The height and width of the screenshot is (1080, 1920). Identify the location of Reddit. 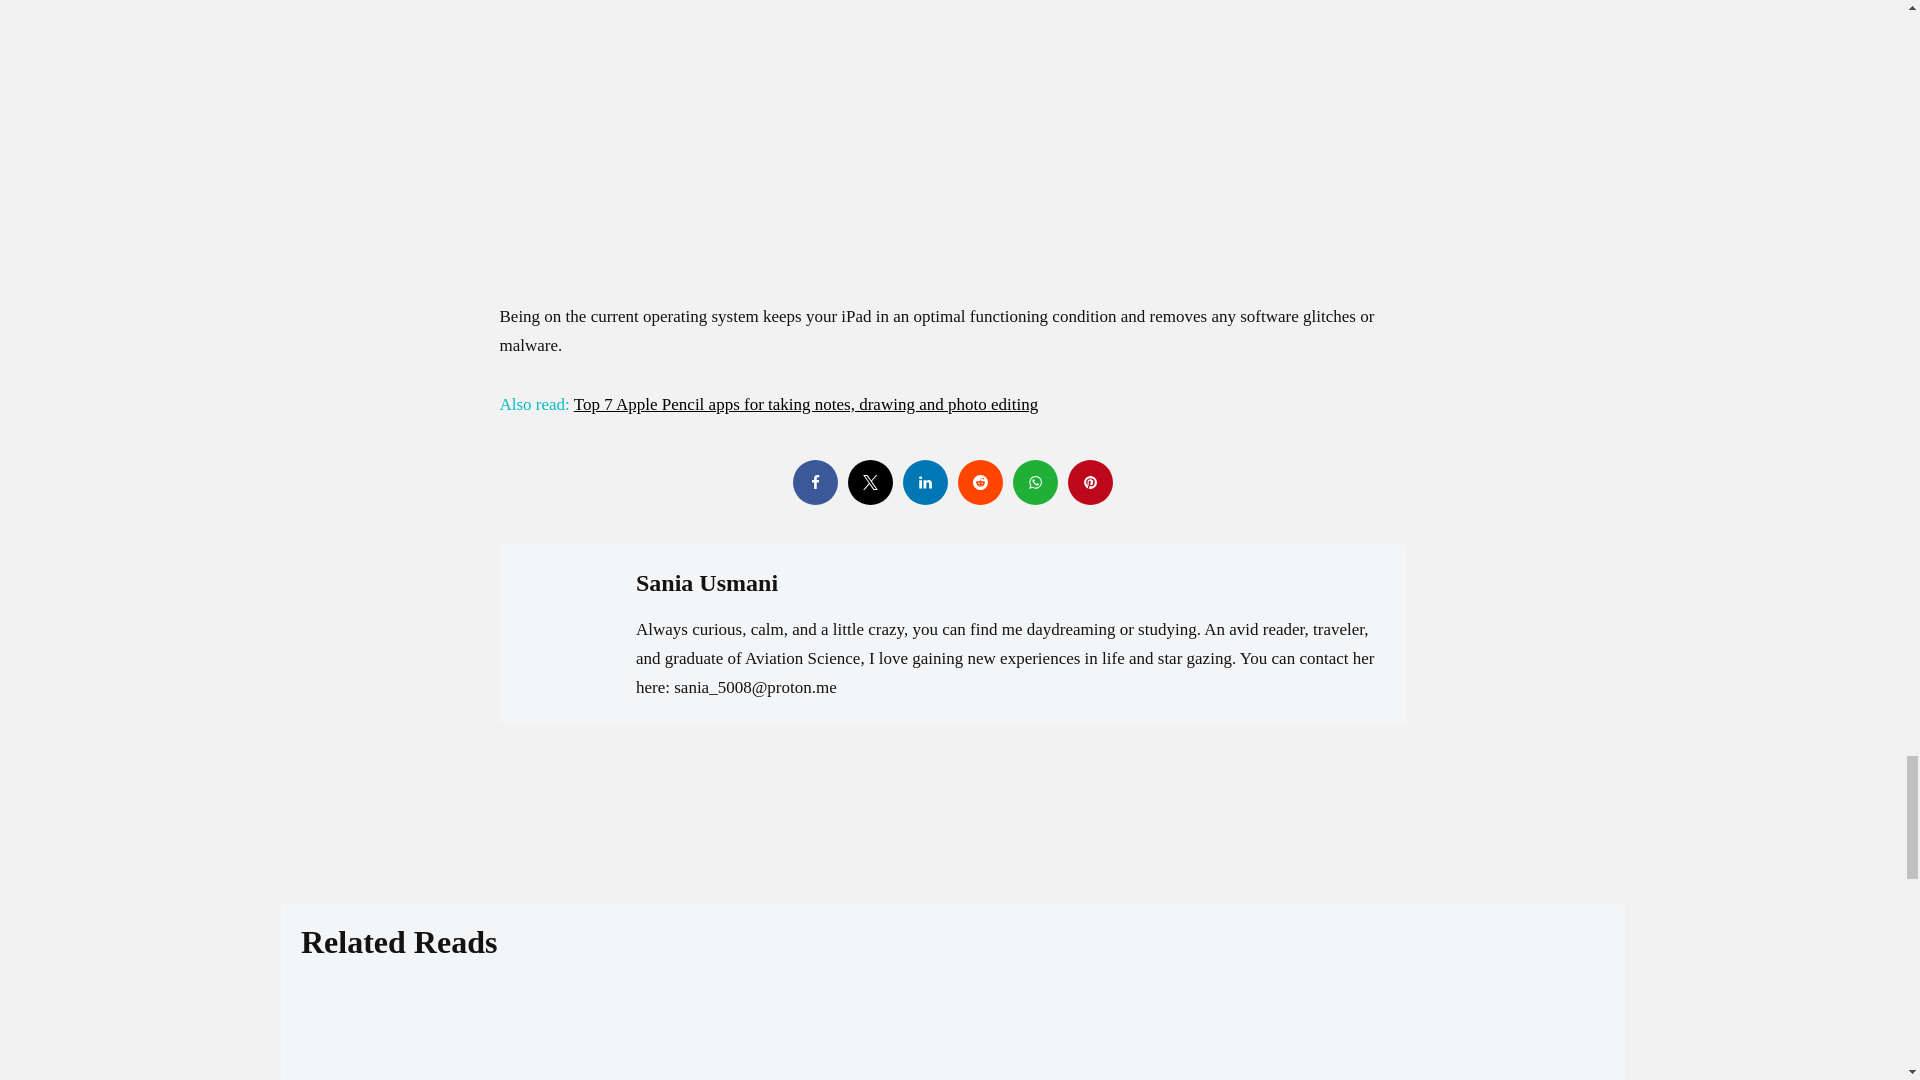
(980, 482).